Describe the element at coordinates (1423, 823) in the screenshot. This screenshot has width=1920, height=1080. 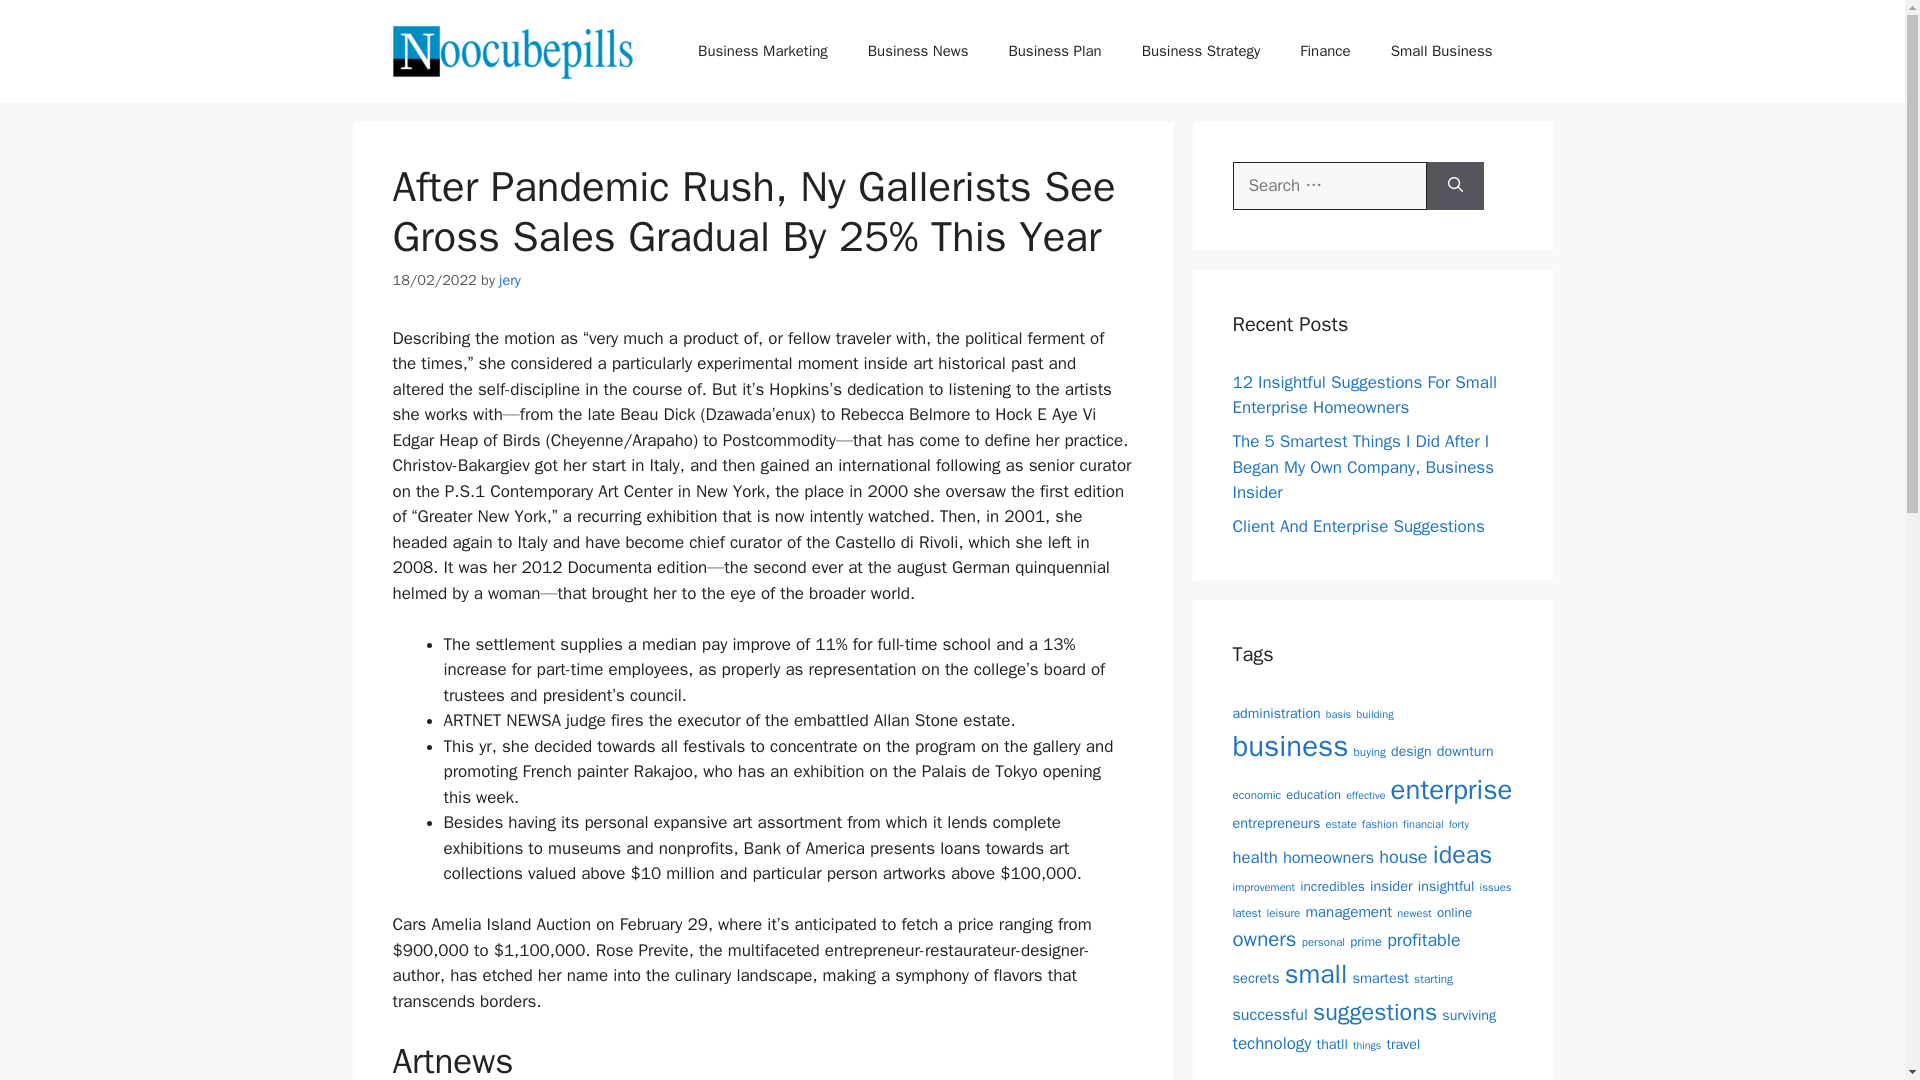
I see `financial` at that location.